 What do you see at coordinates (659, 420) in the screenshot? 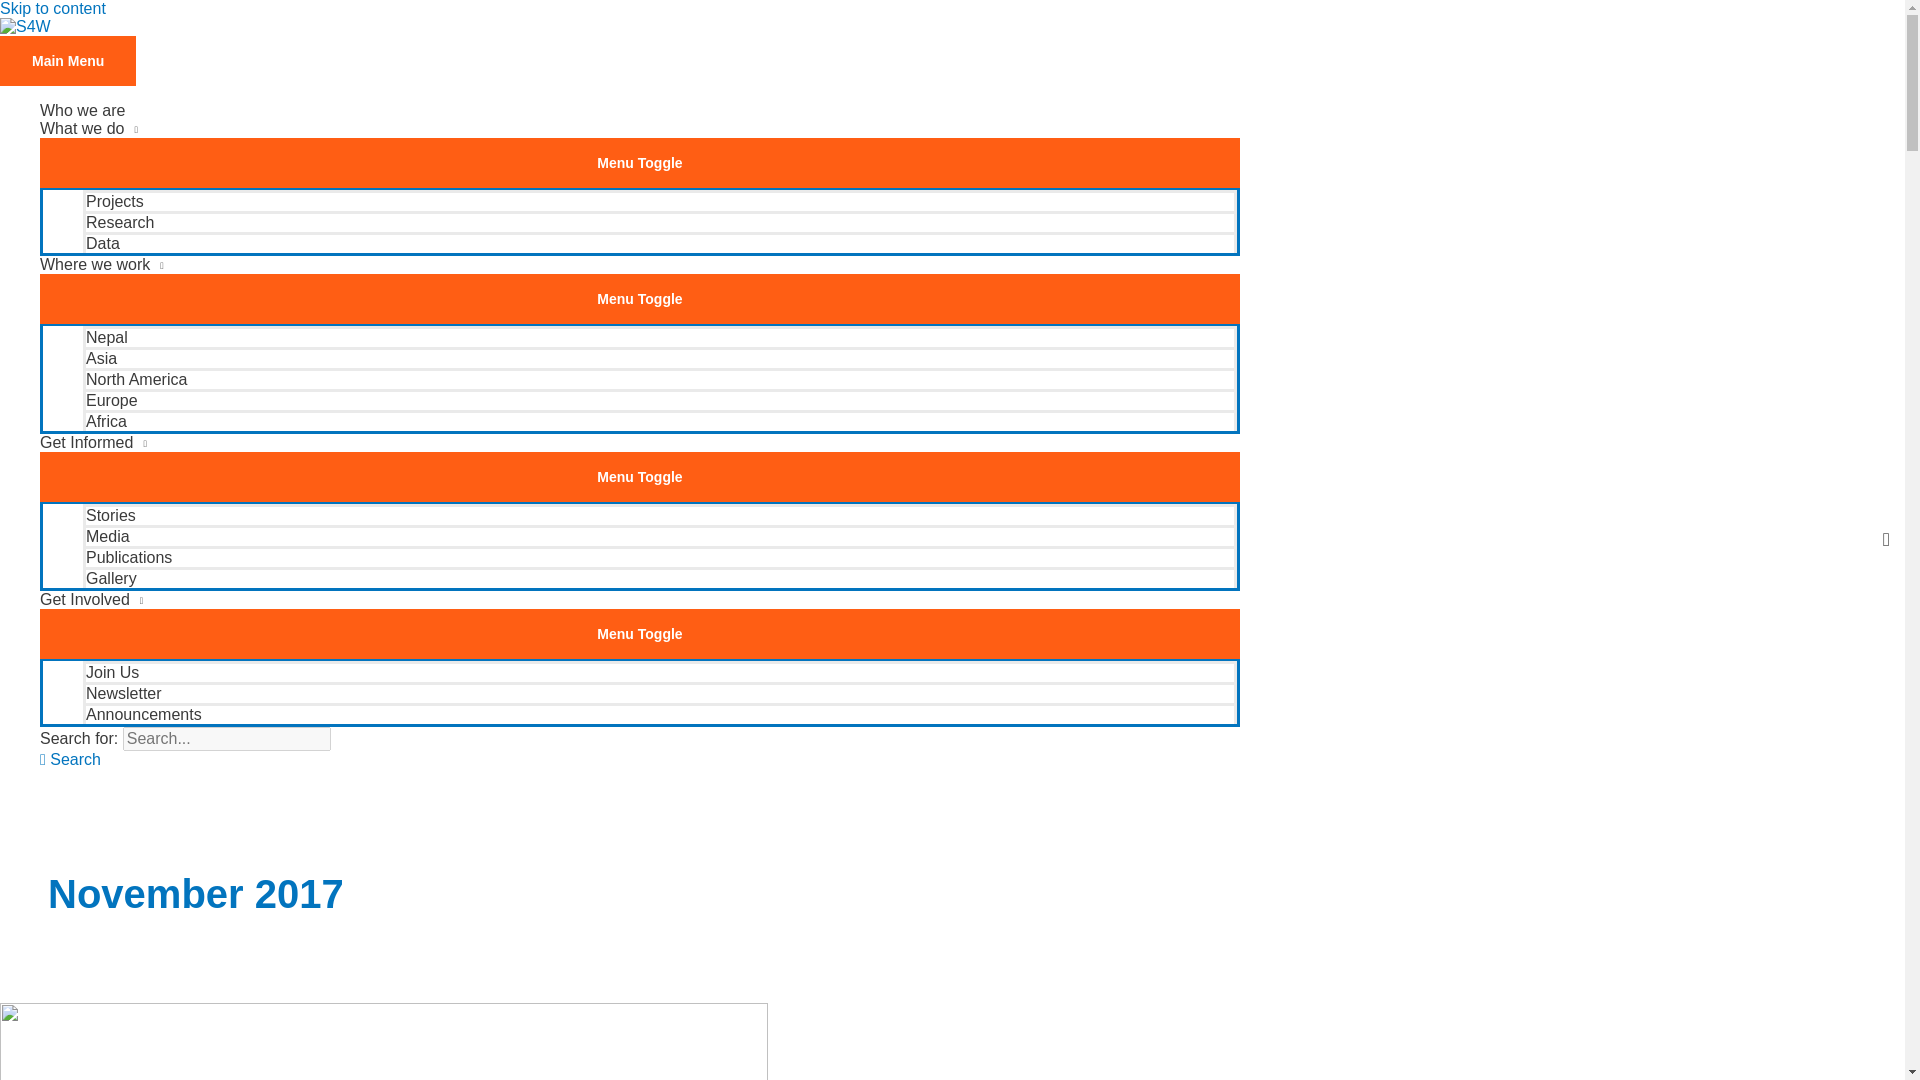
I see `Africa` at bounding box center [659, 420].